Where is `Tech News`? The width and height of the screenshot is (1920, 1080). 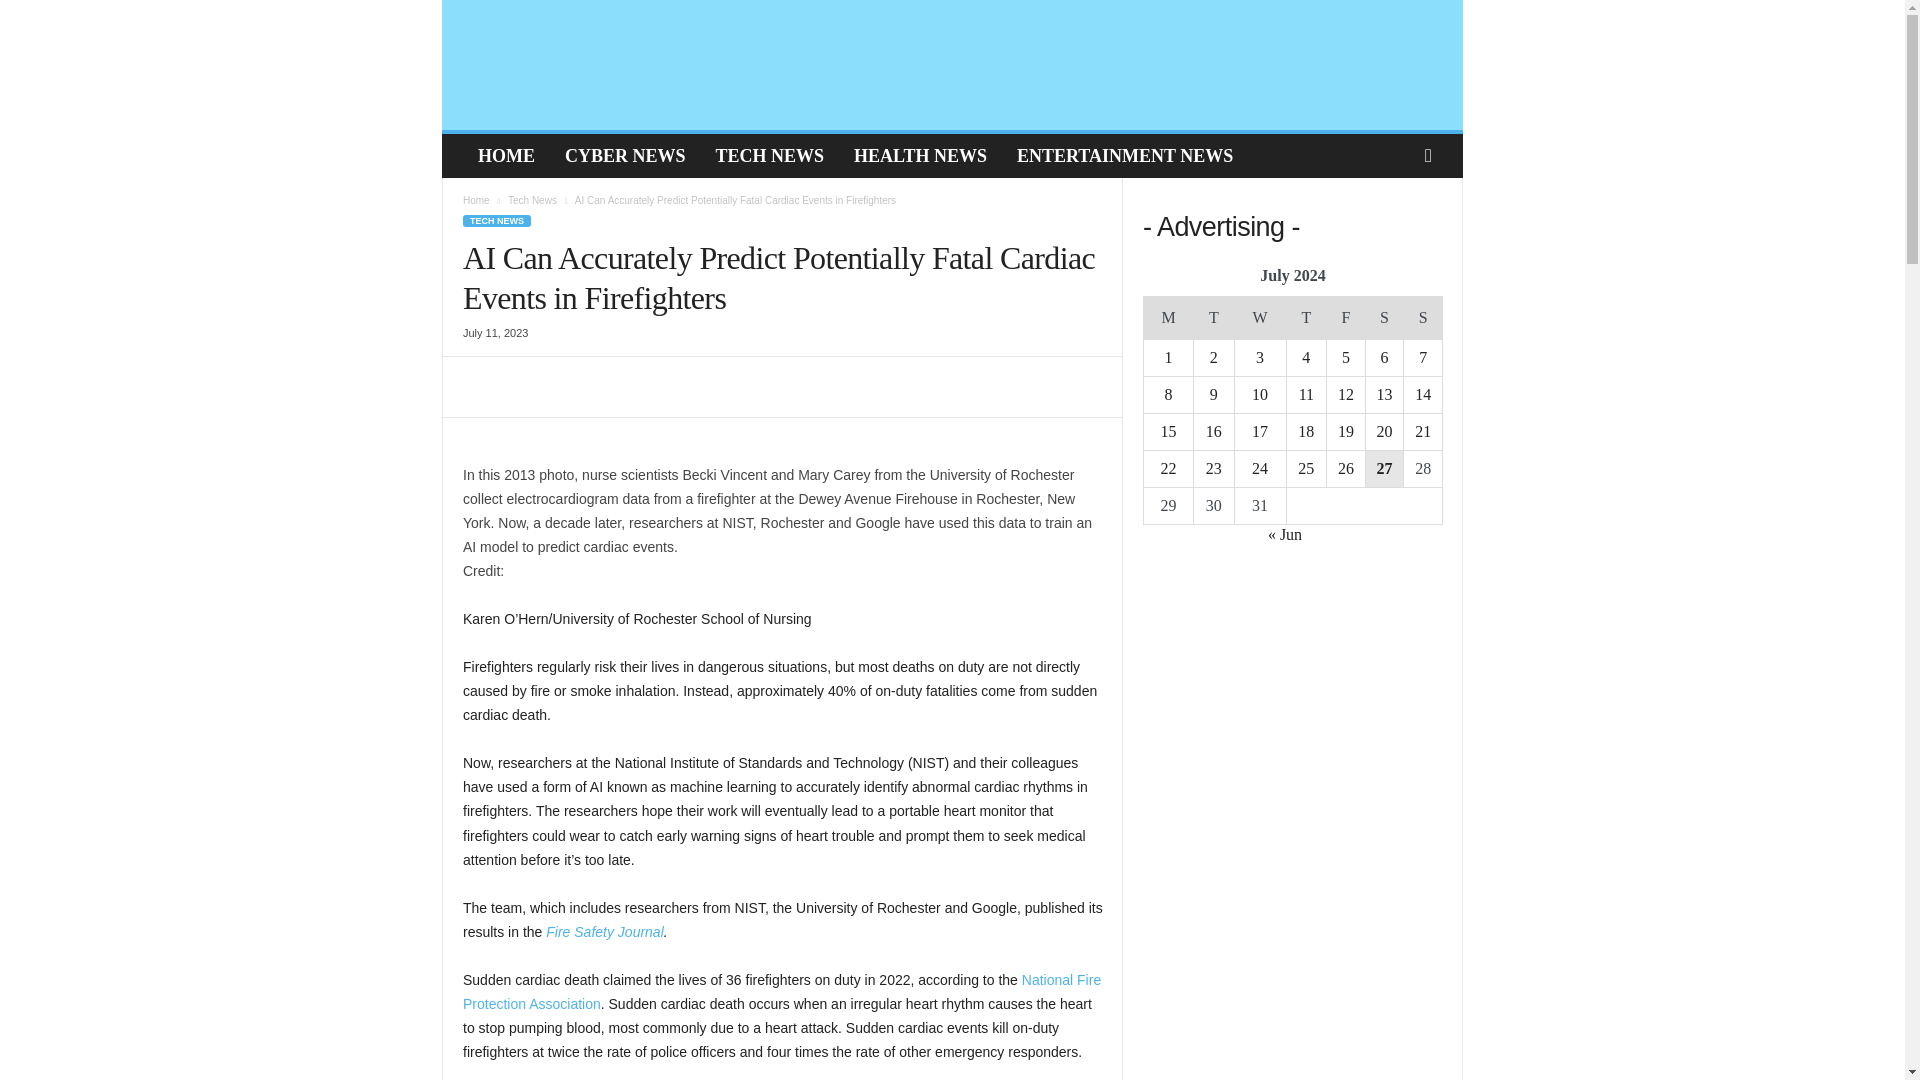
Tech News is located at coordinates (532, 200).